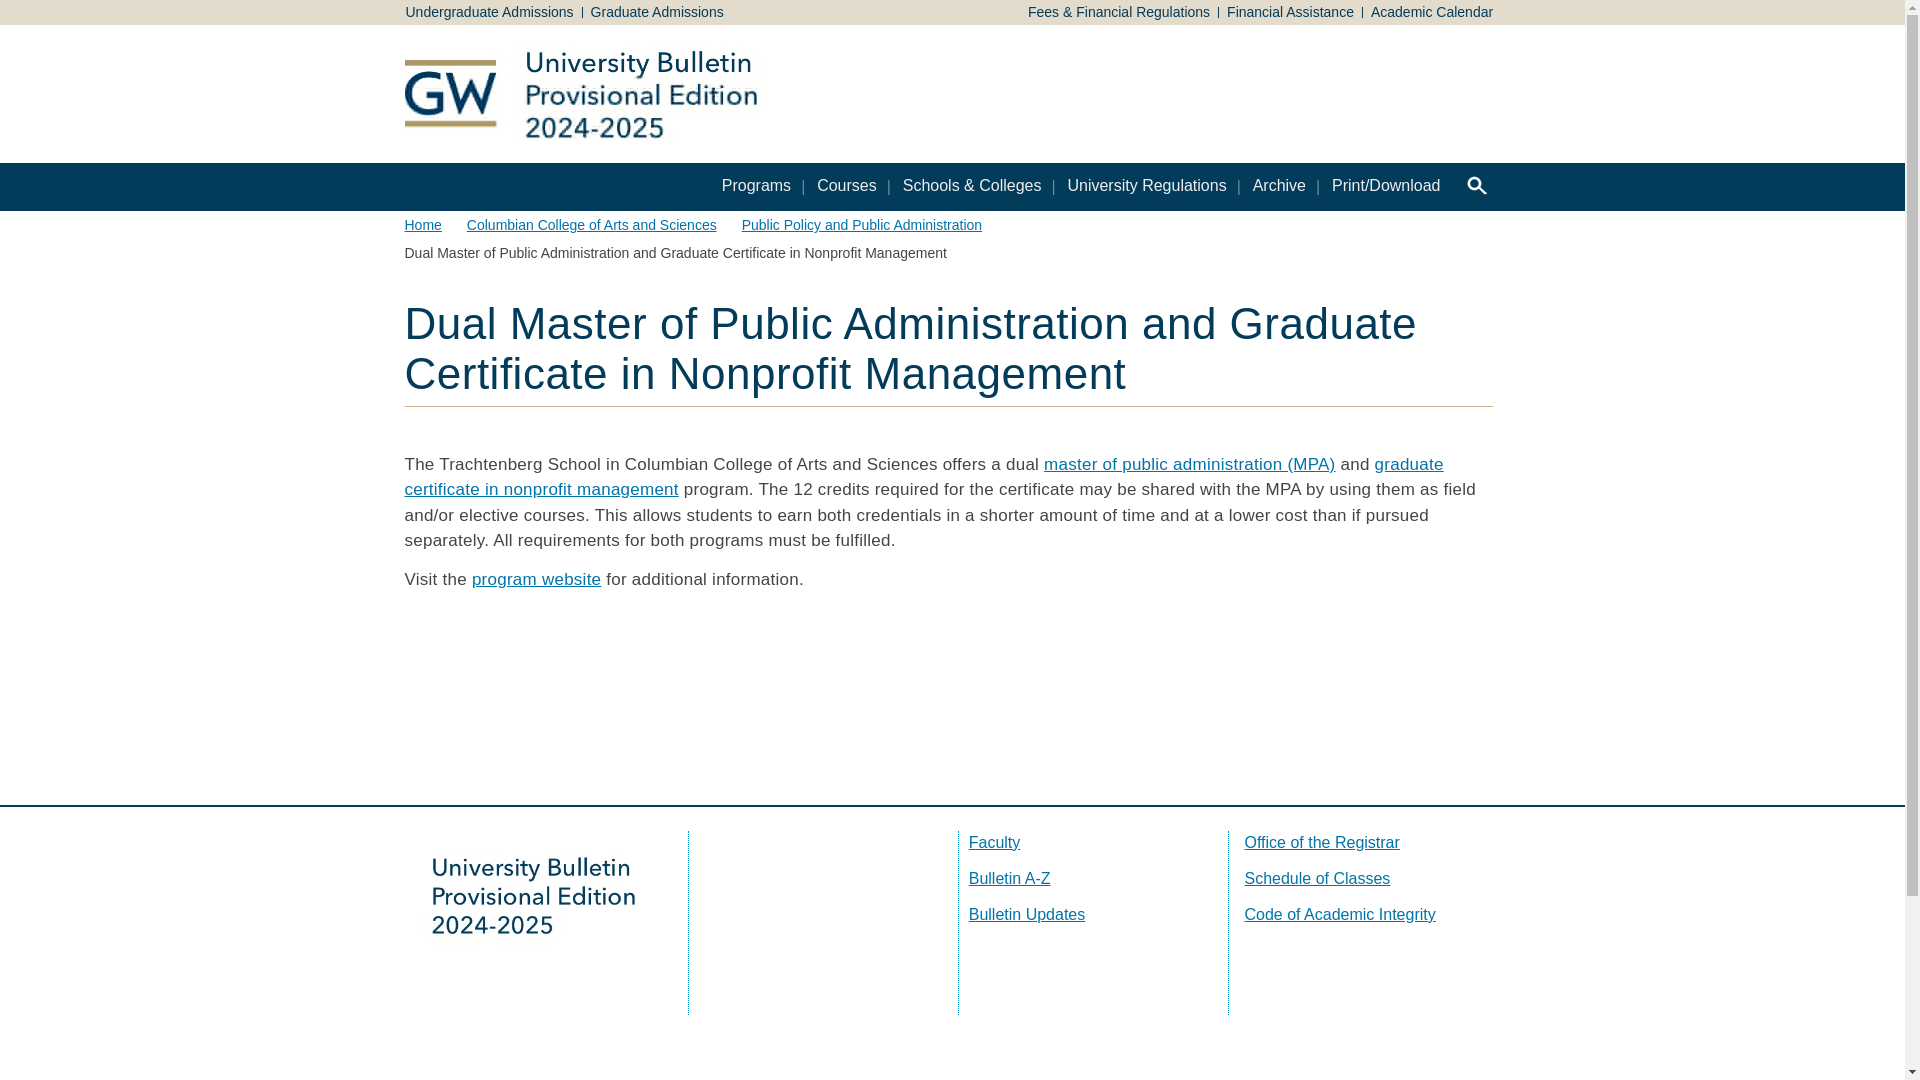 Image resolution: width=1920 pixels, height=1080 pixels. Describe the element at coordinates (657, 12) in the screenshot. I see `Graduate Admissions` at that location.